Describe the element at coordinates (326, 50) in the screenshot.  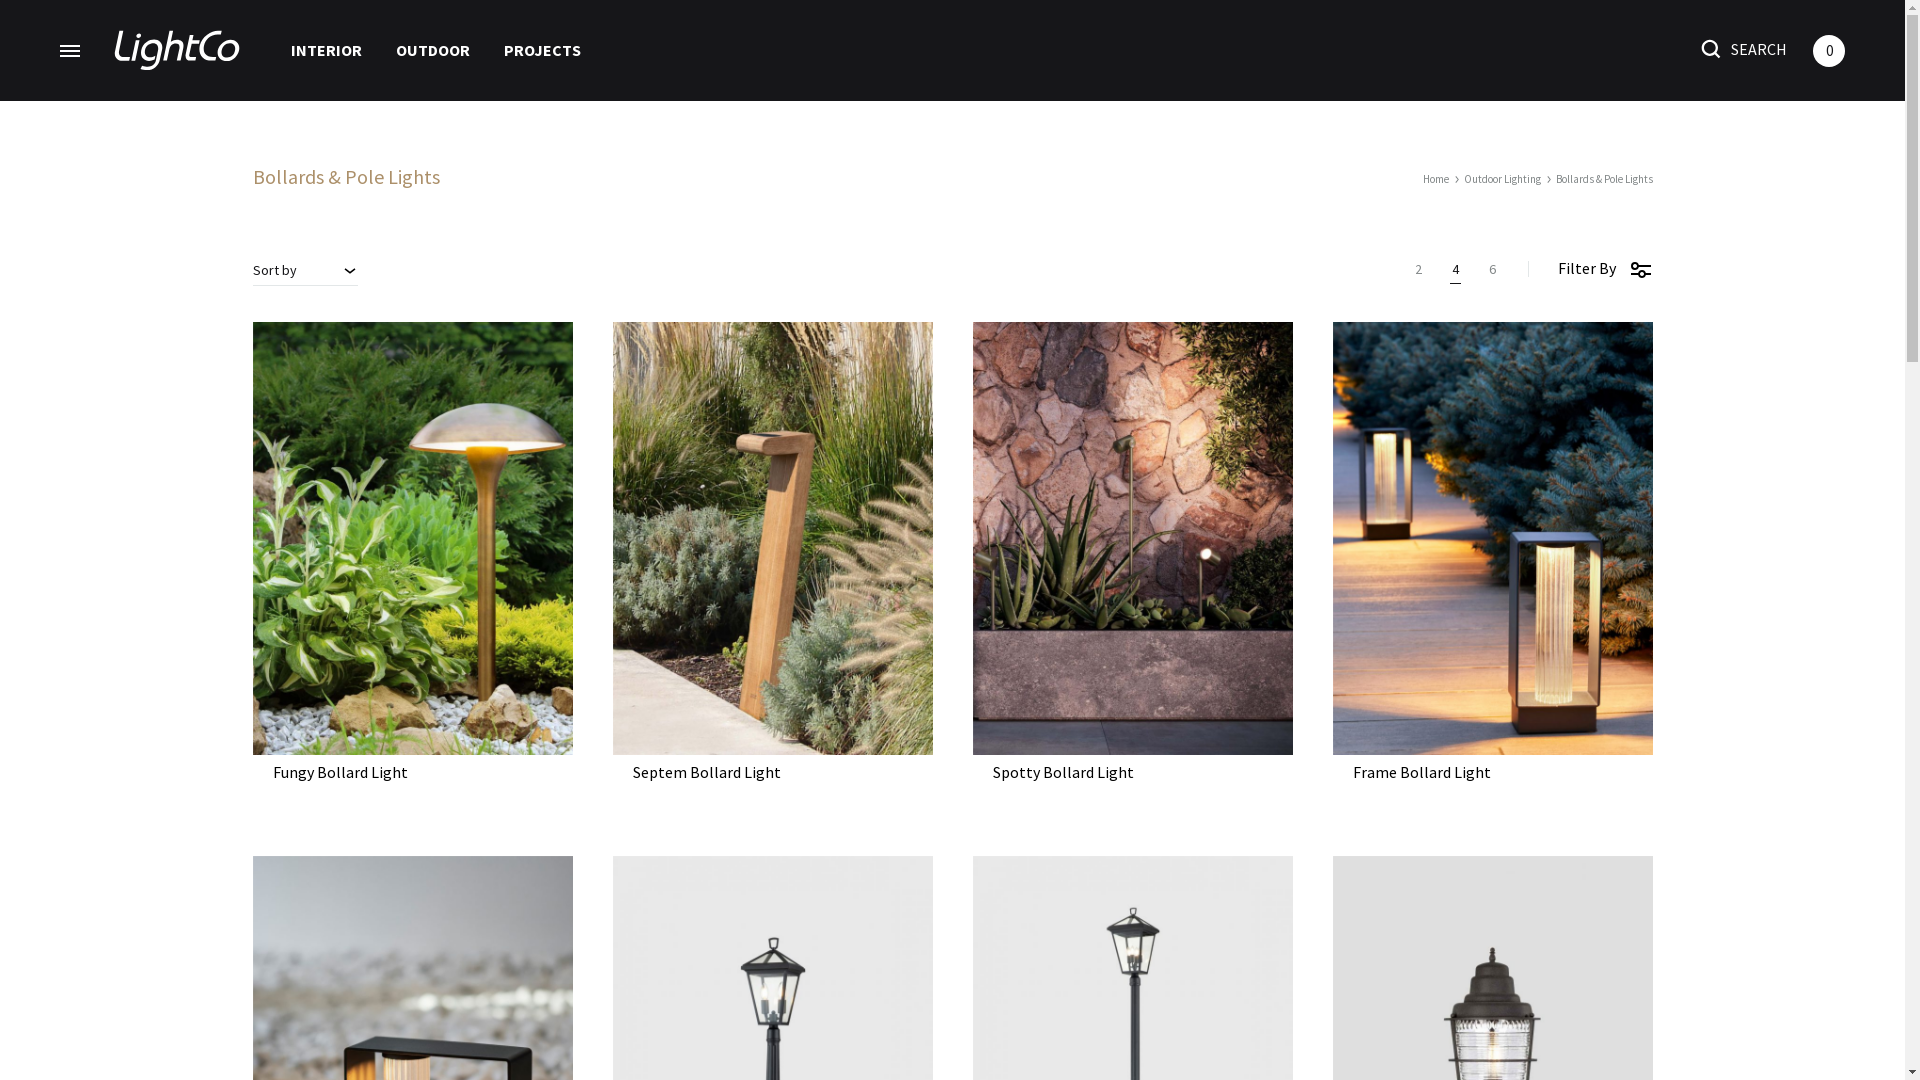
I see `INTERIOR` at that location.